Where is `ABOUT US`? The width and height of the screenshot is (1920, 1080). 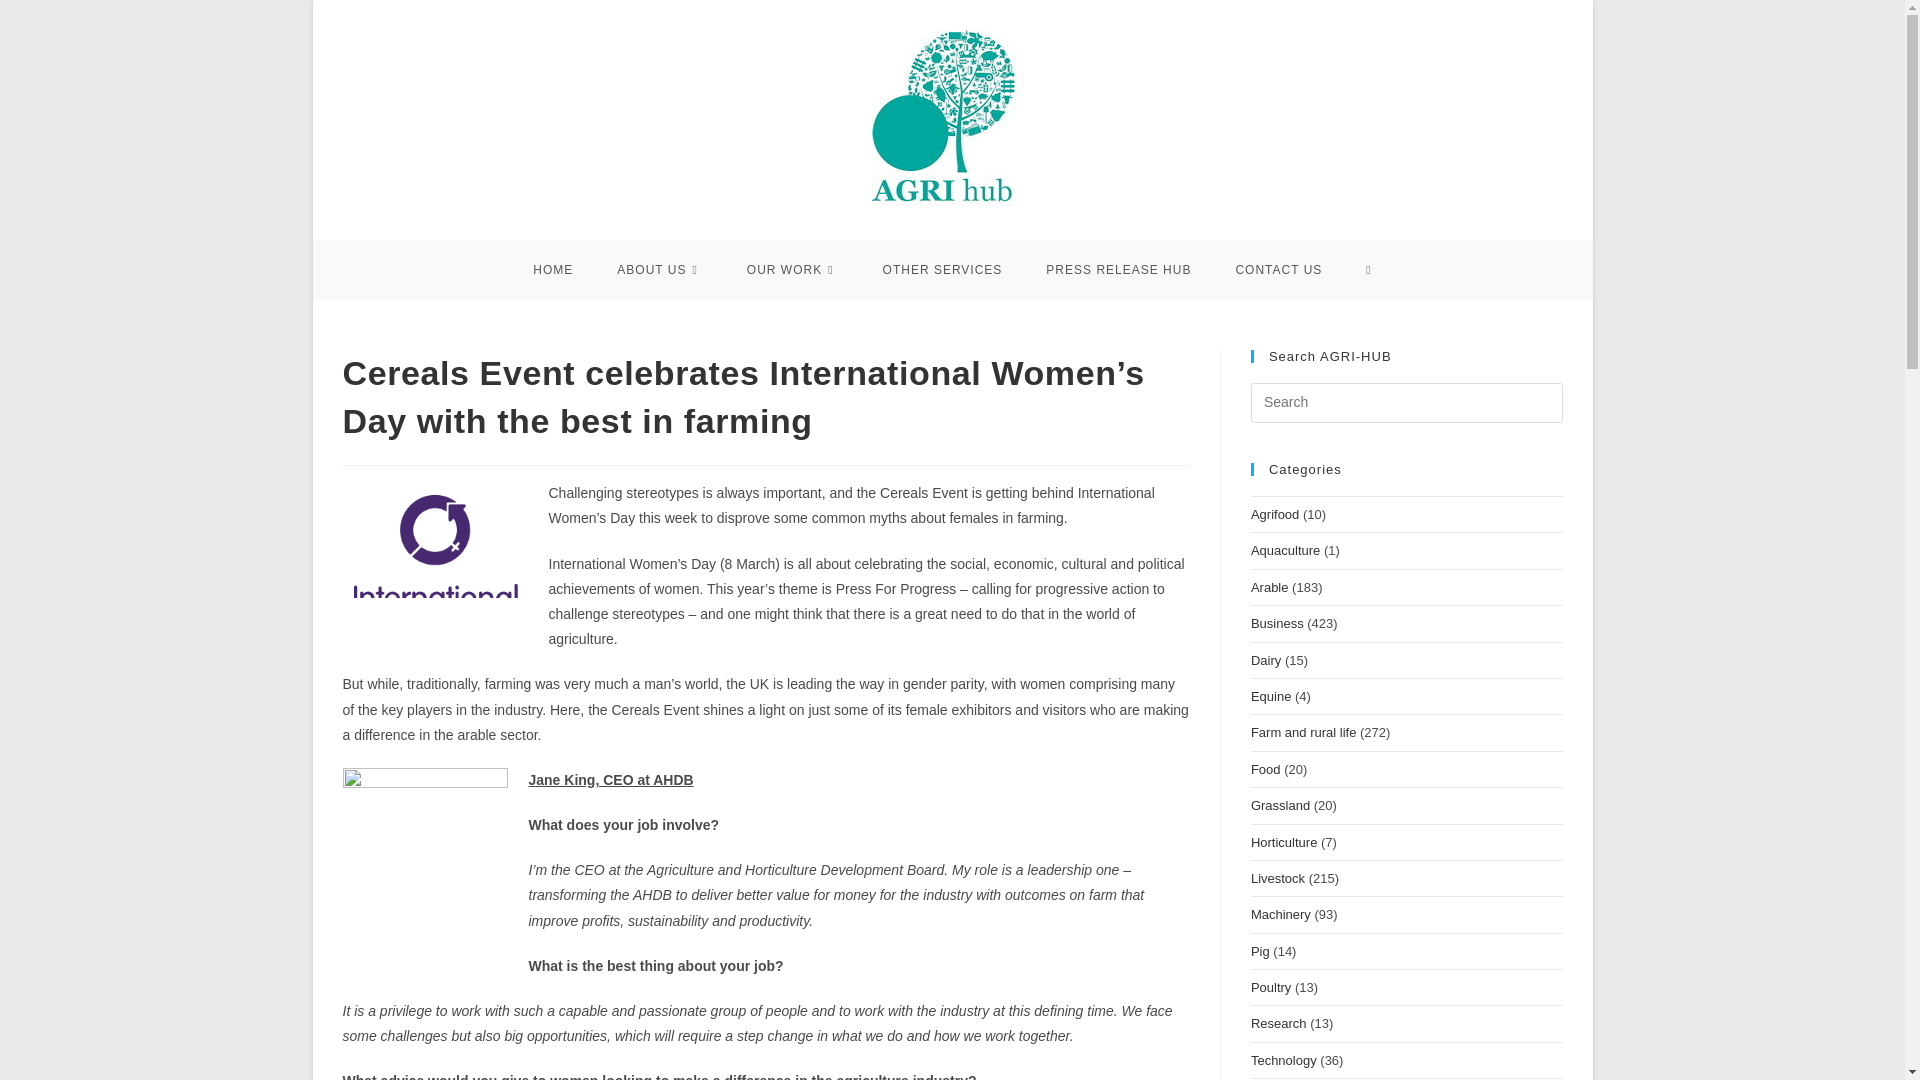 ABOUT US is located at coordinates (660, 270).